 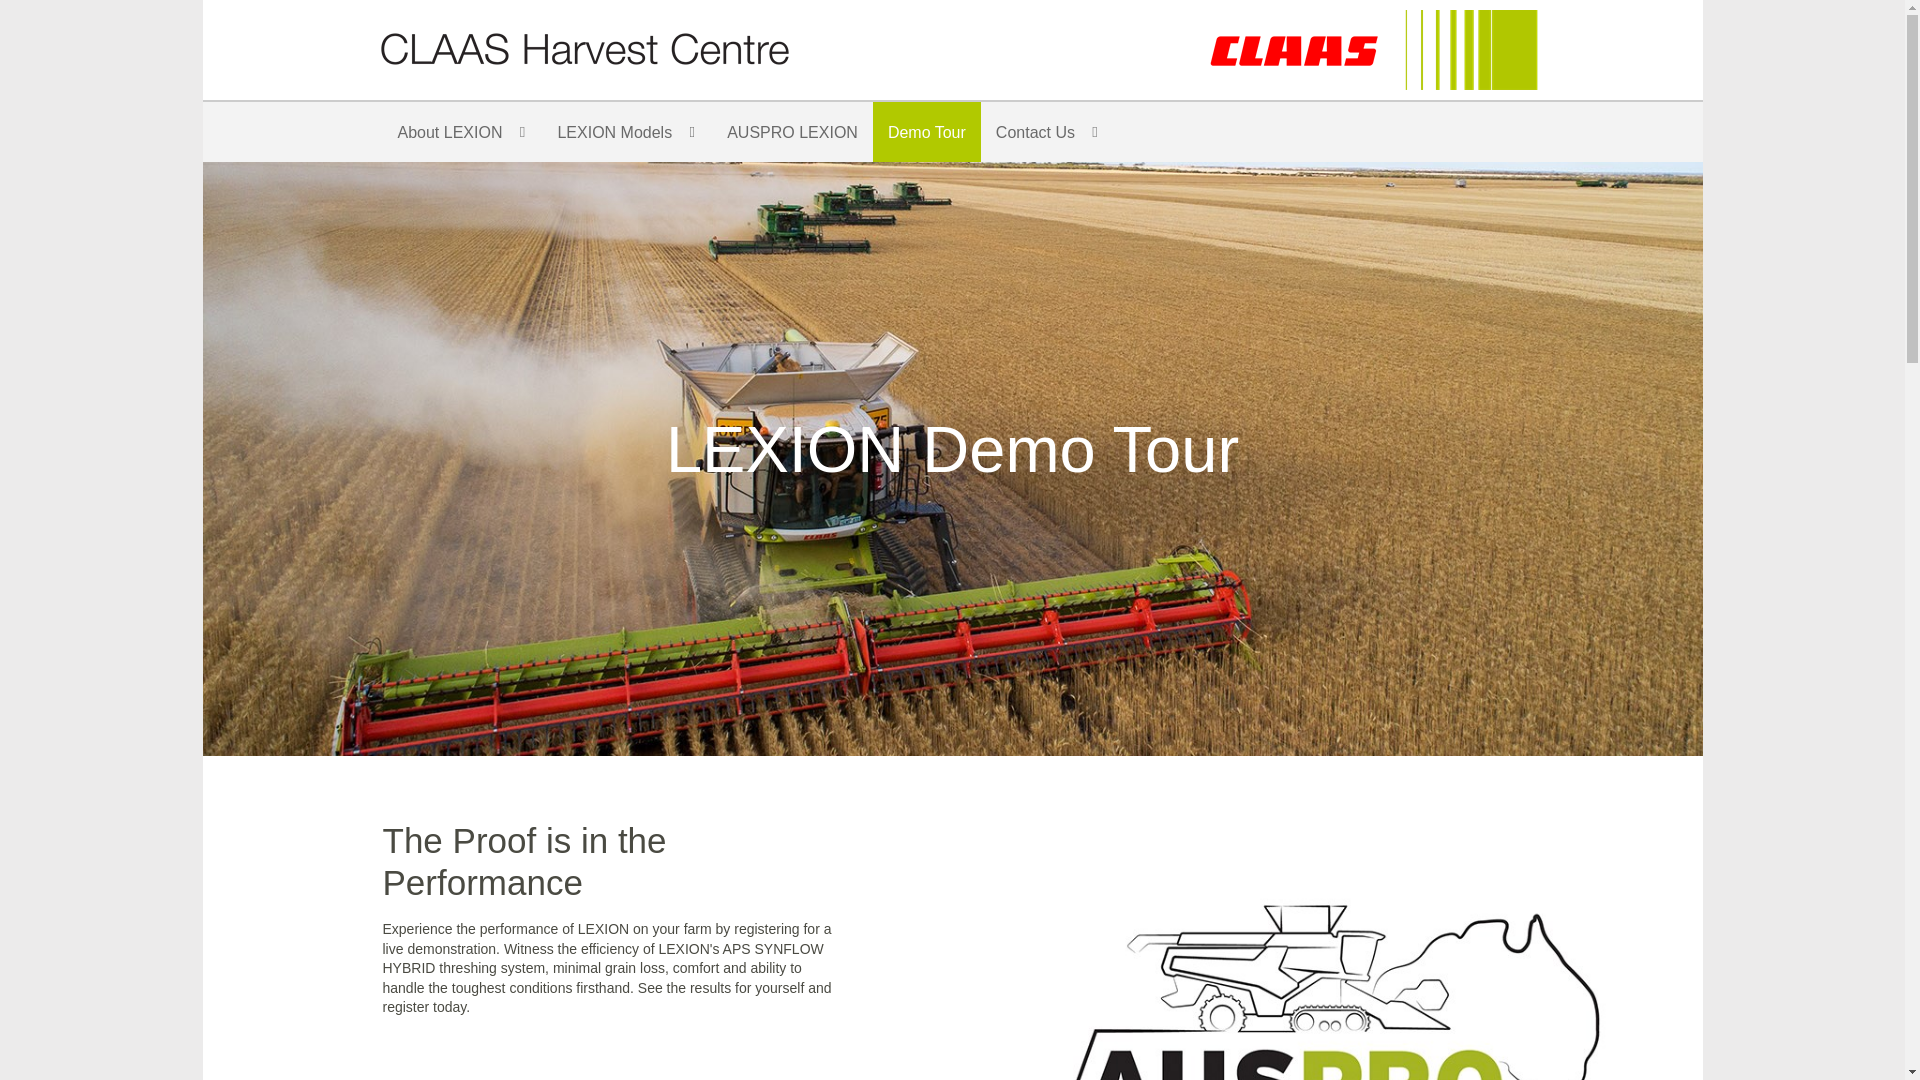 I want to click on AUSPRO LEXION, so click(x=792, y=132).